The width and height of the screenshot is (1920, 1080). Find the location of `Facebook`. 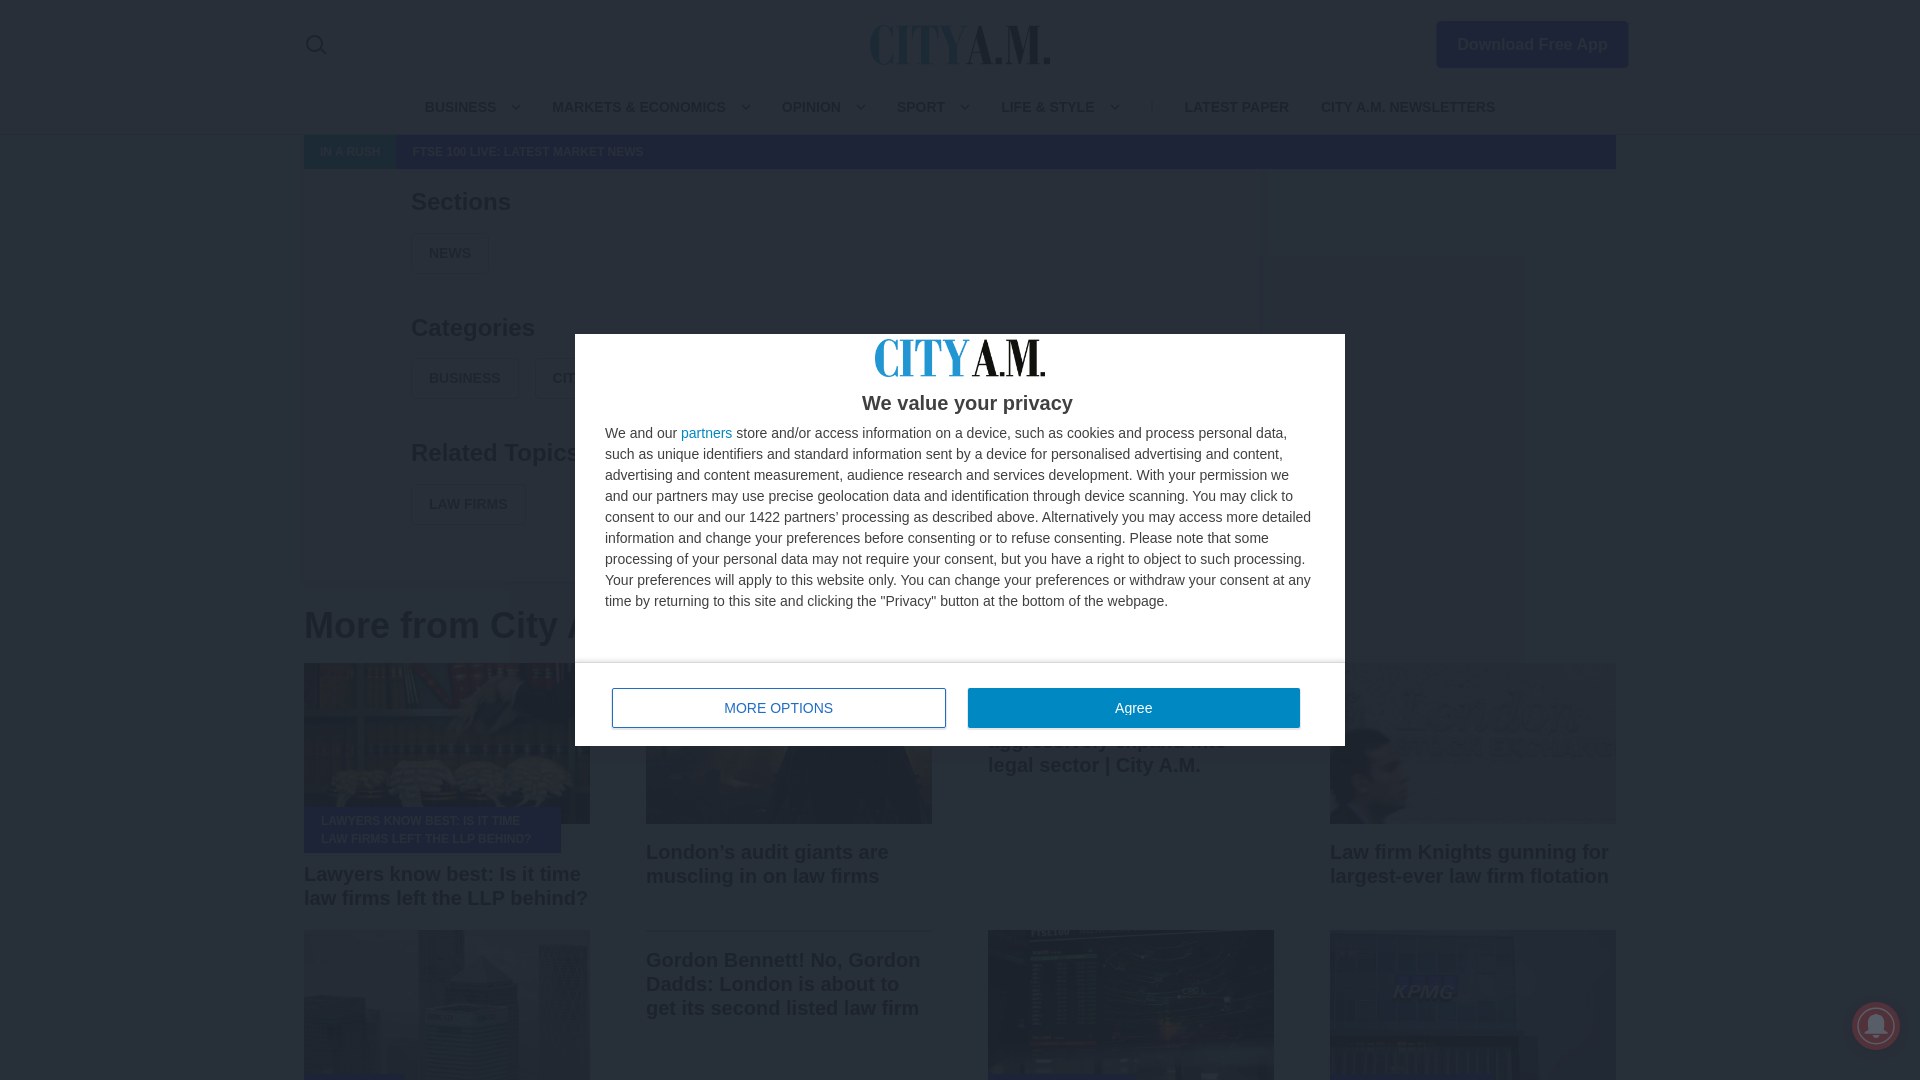

Facebook is located at coordinates (686, 136).